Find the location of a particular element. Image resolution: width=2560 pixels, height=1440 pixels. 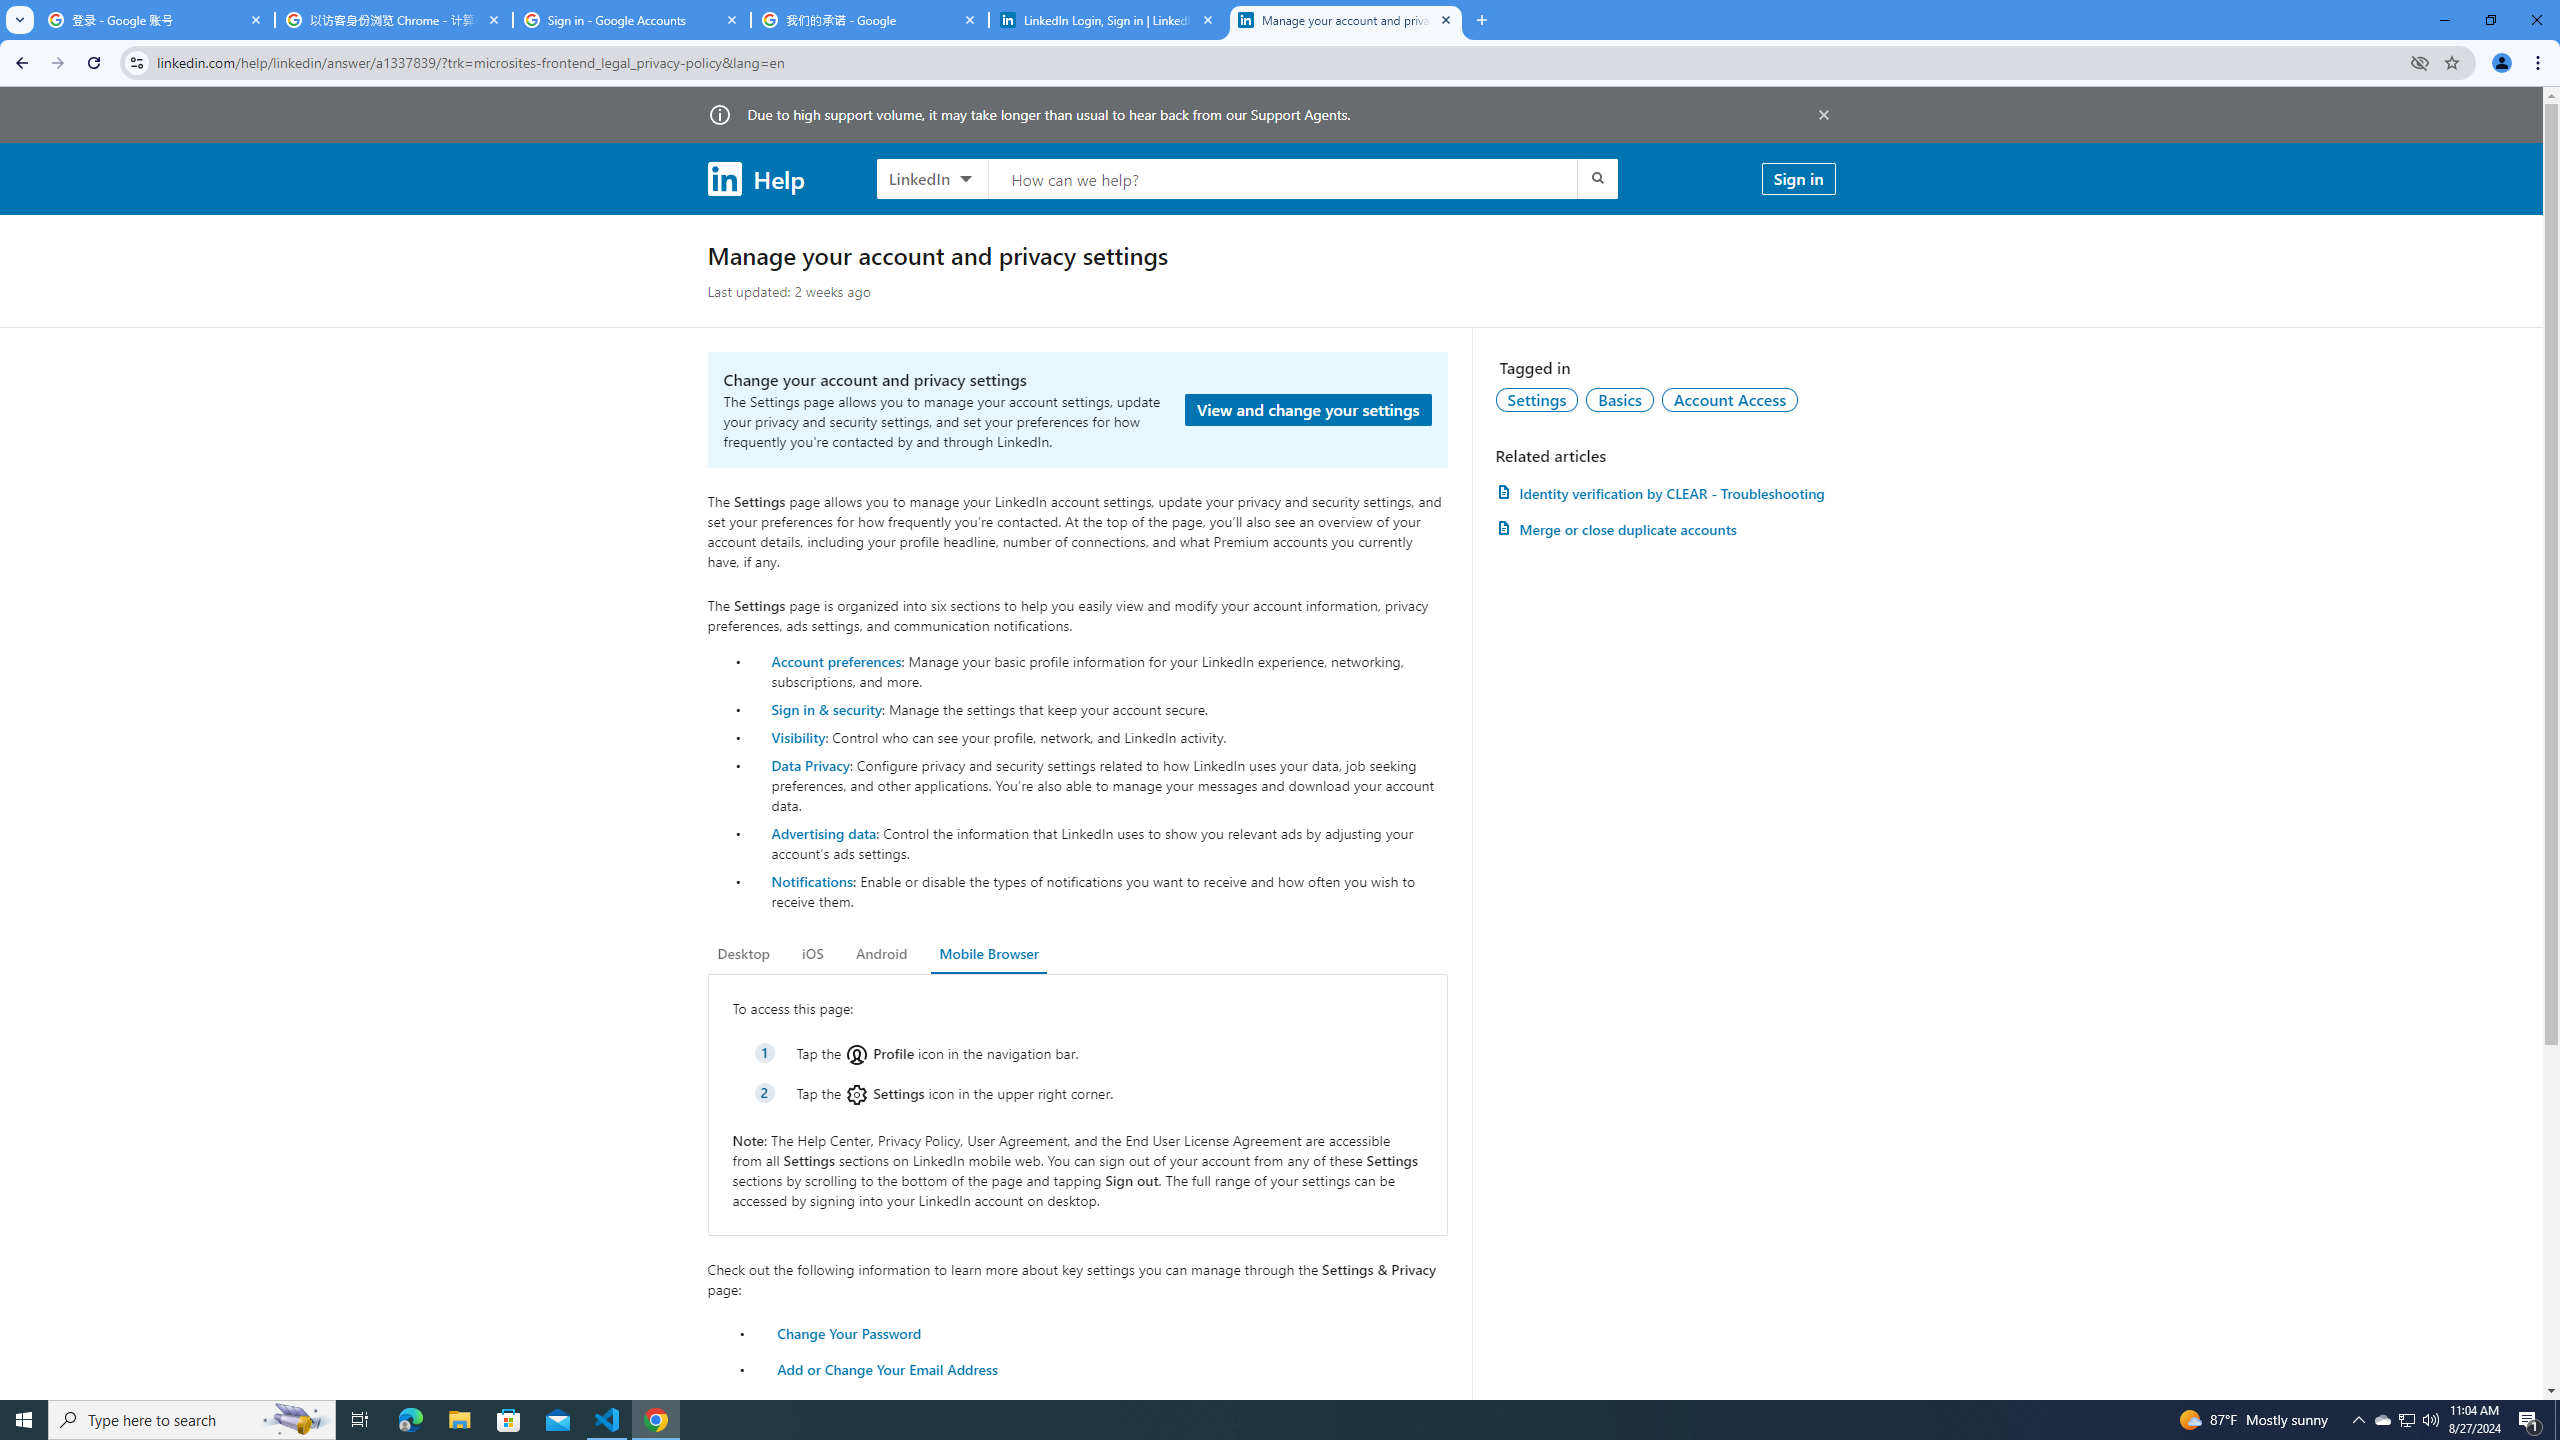

Sign in & security is located at coordinates (826, 708).